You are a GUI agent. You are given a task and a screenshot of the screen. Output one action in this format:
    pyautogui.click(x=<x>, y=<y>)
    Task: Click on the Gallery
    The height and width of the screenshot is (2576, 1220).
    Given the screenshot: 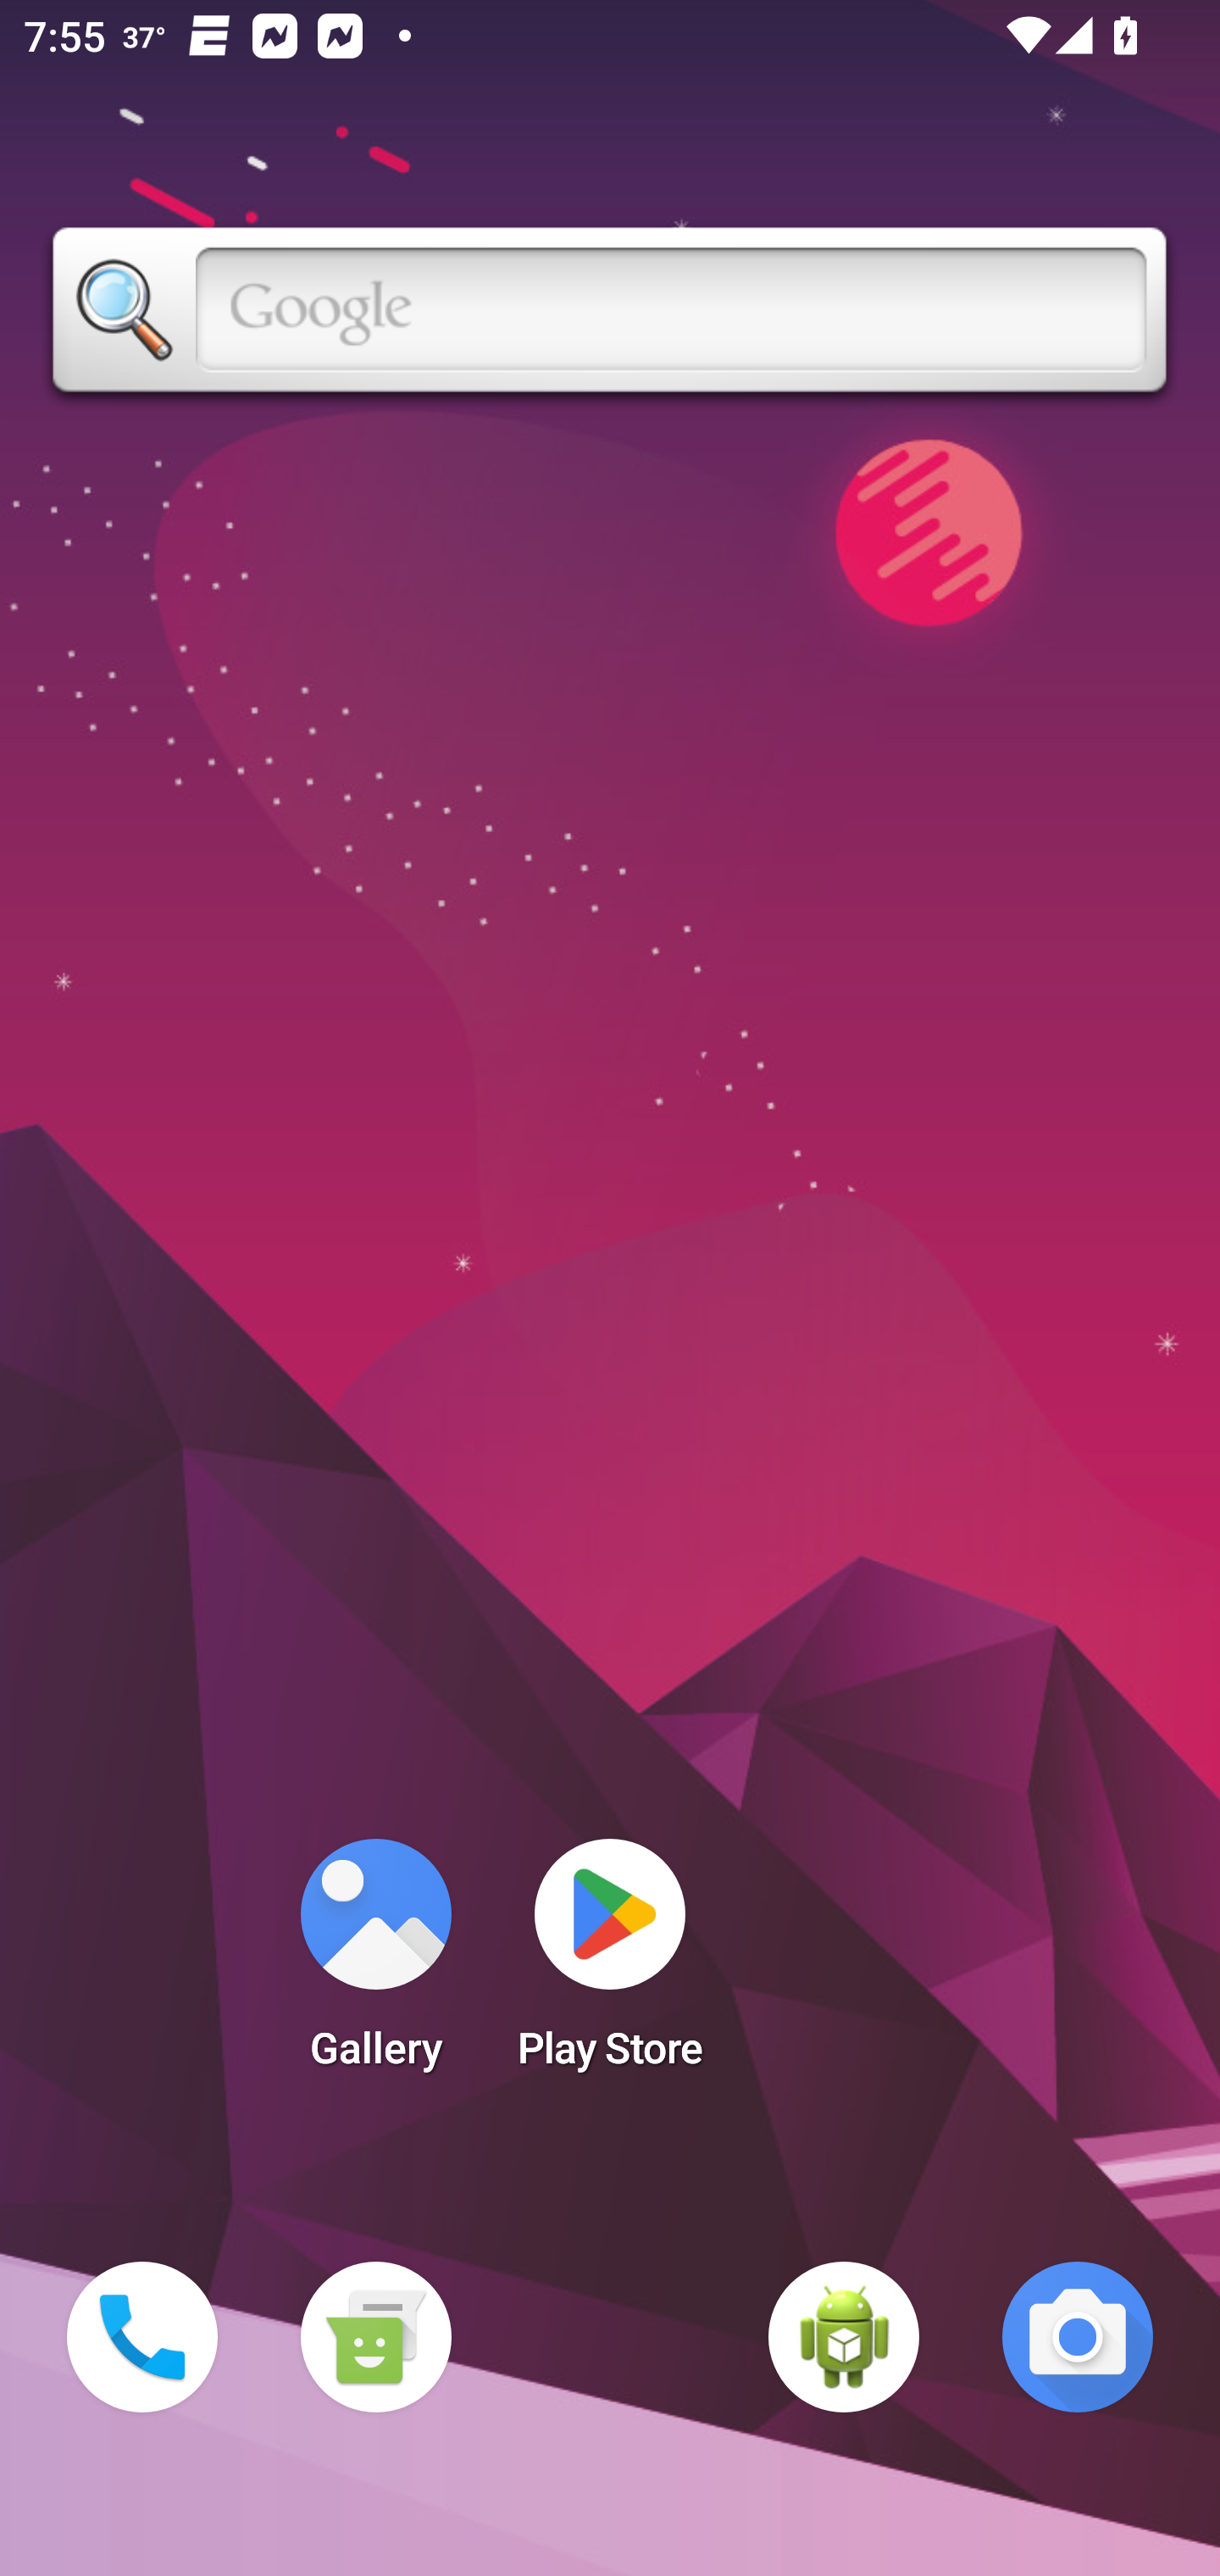 What is the action you would take?
    pyautogui.click(x=375, y=1964)
    